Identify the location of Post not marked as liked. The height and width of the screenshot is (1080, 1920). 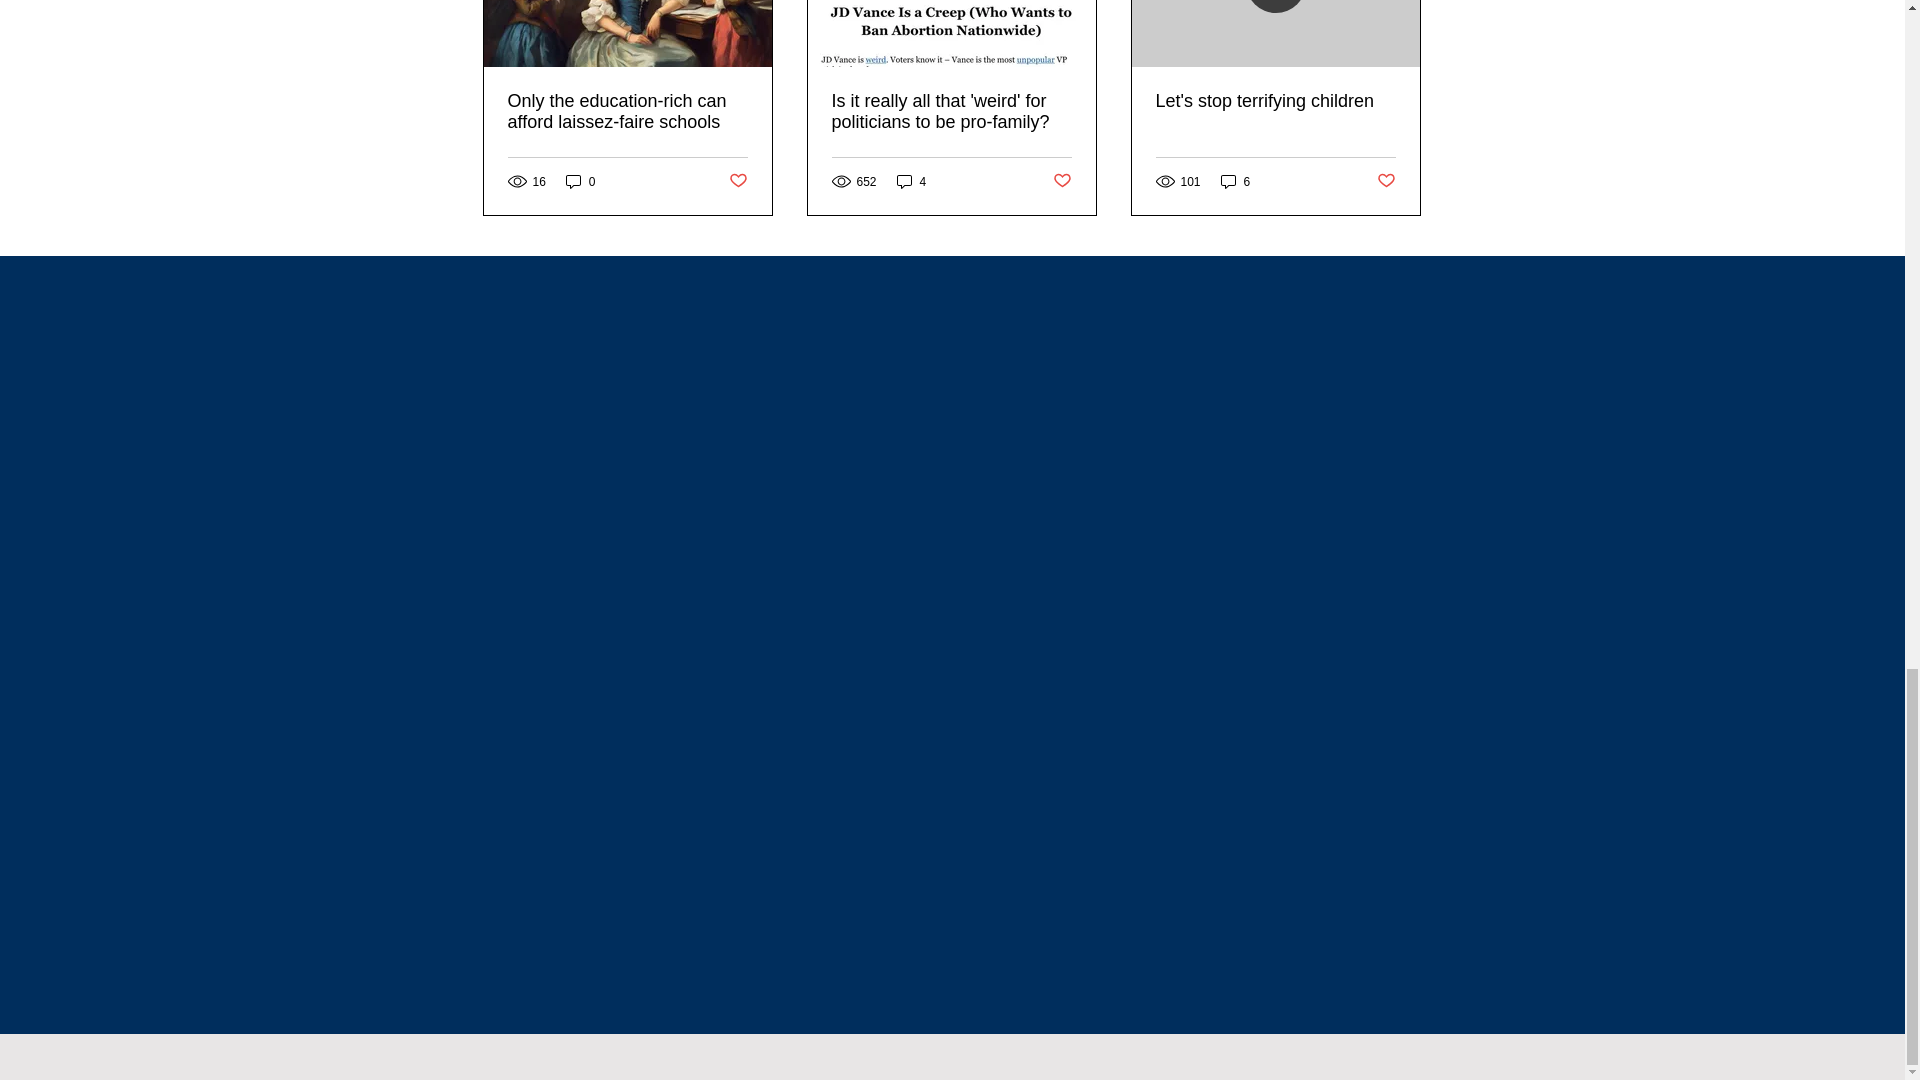
(1062, 181).